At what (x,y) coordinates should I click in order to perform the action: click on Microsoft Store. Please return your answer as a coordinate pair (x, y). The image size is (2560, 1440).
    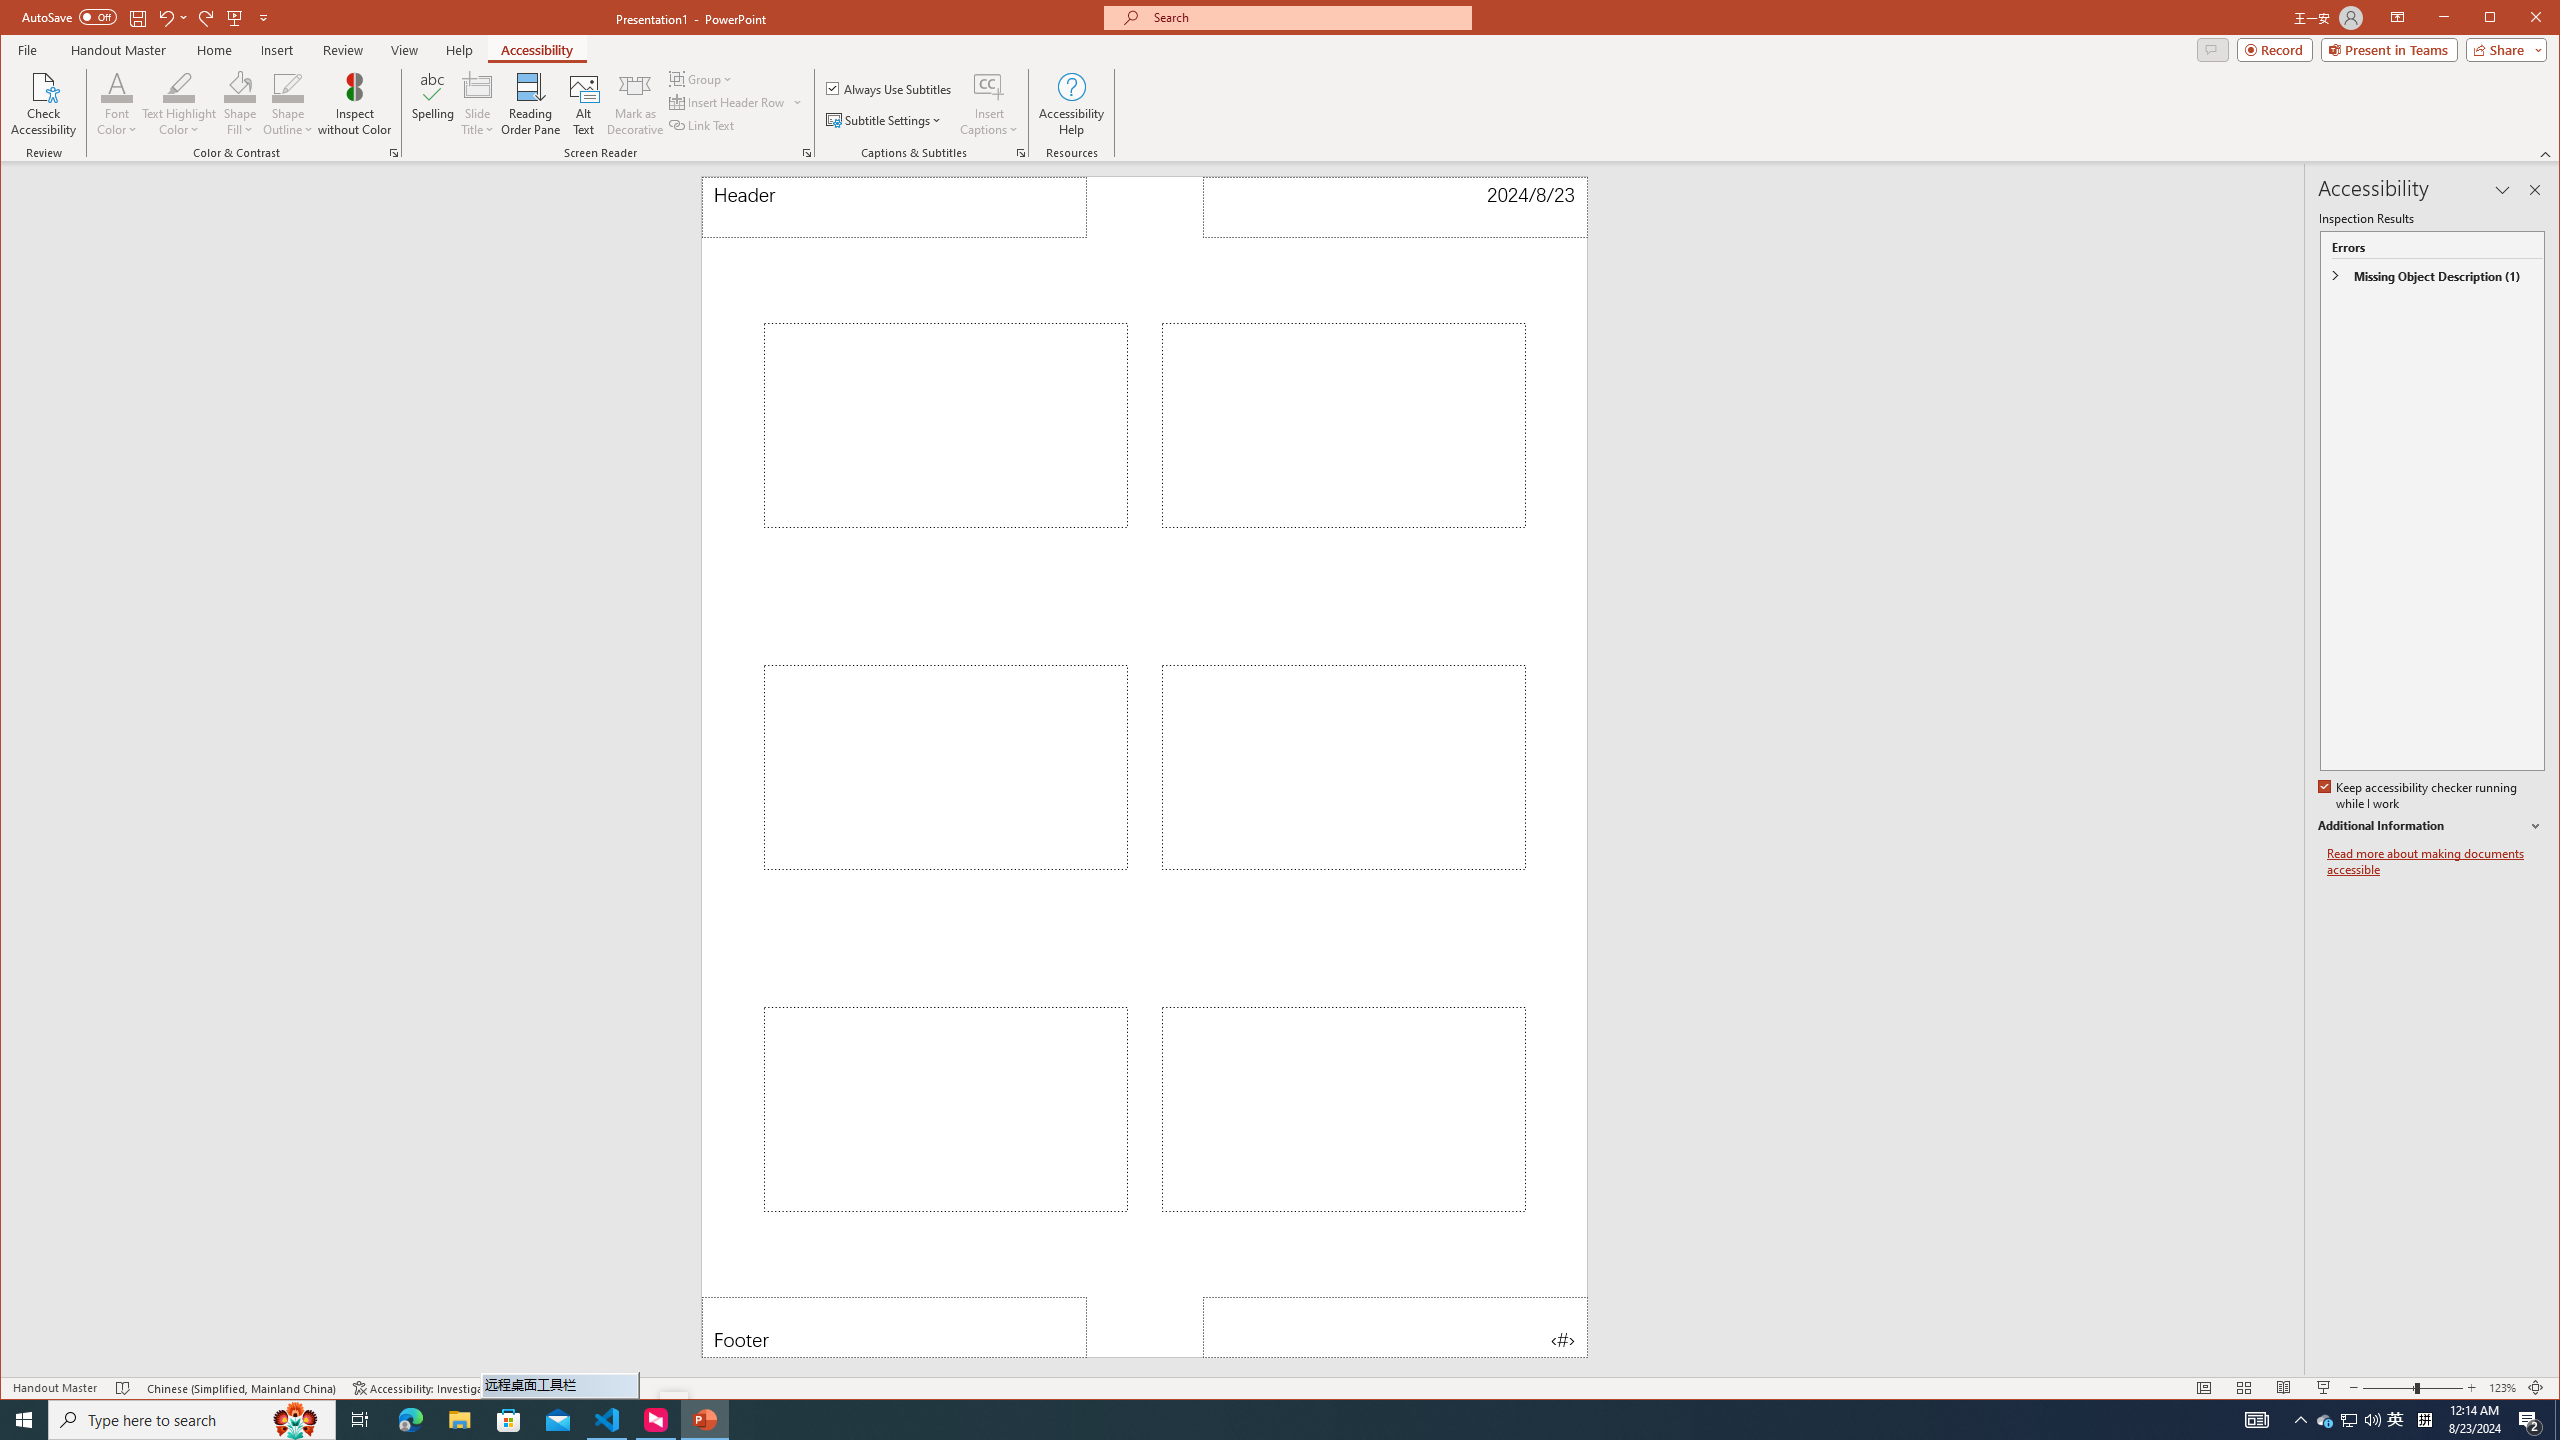
    Looking at the image, I should click on (509, 1420).